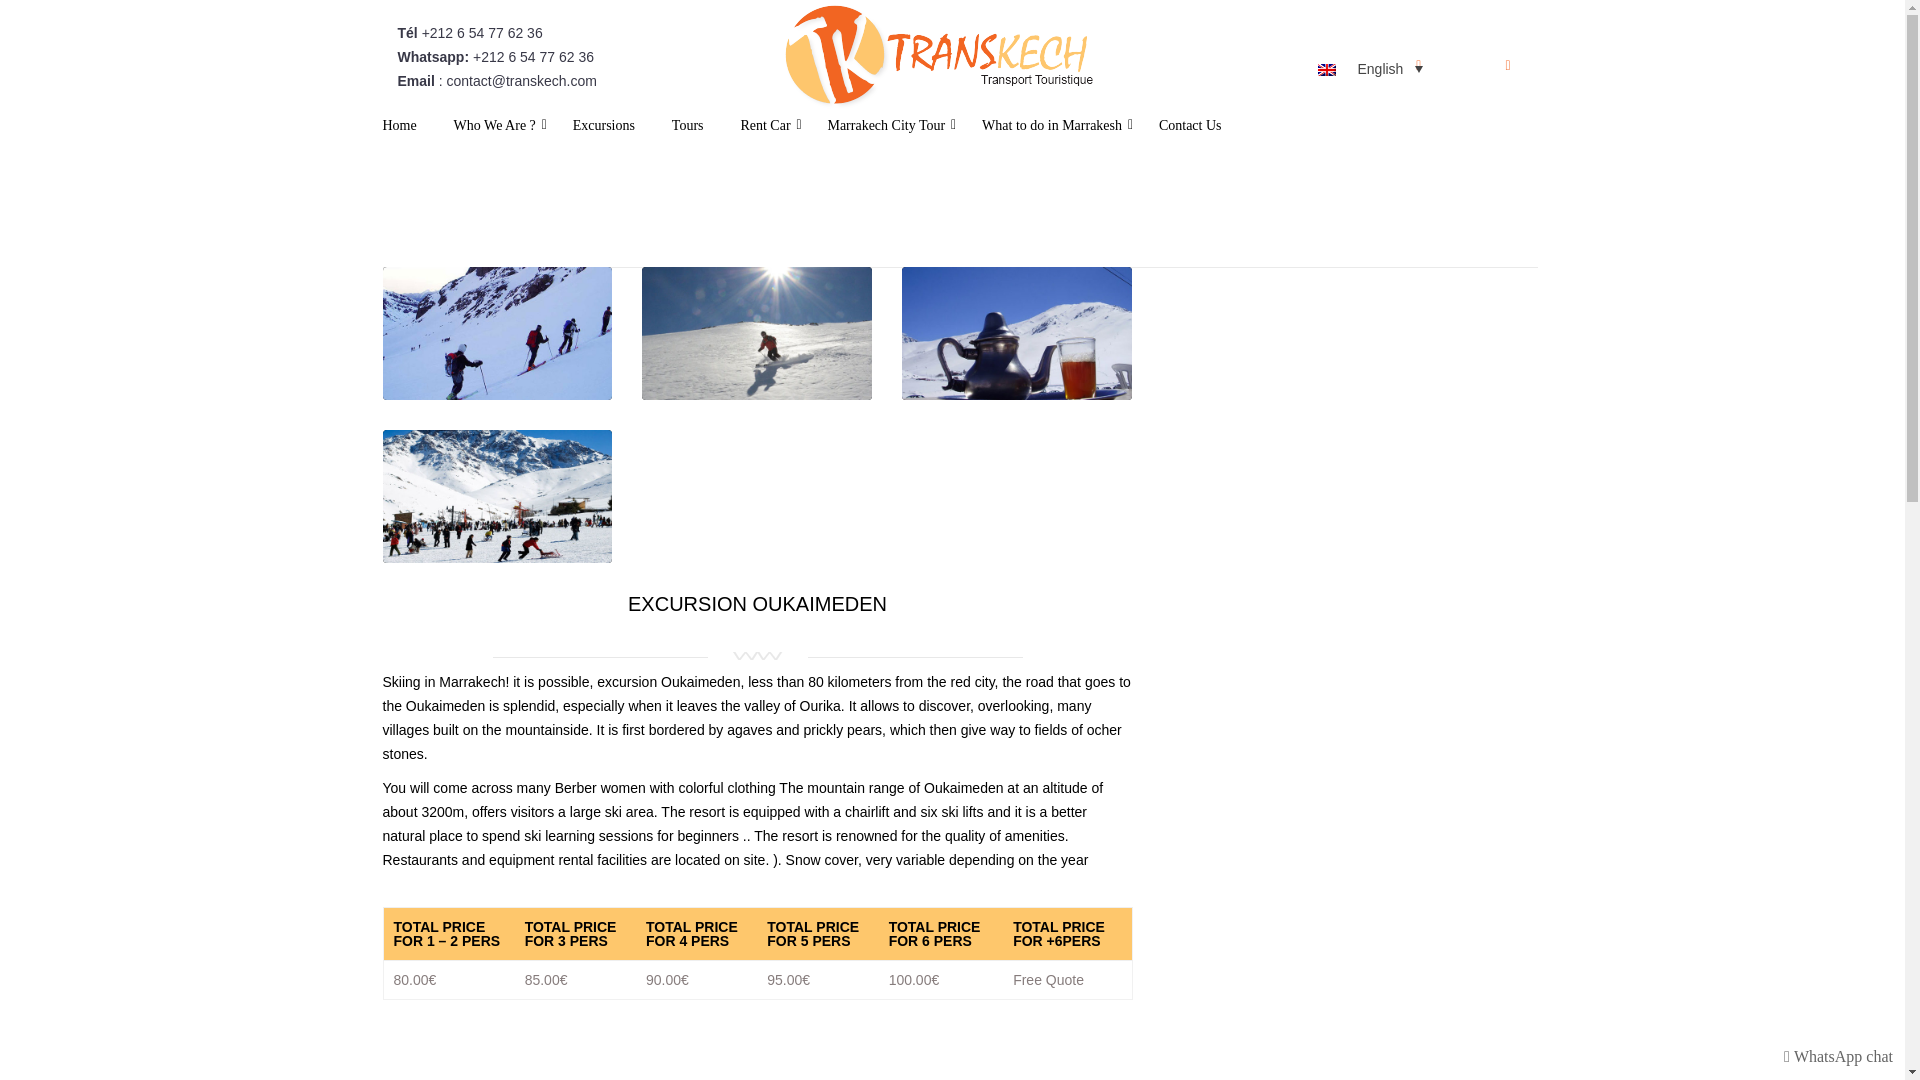 This screenshot has width=1920, height=1080. Describe the element at coordinates (764, 130) in the screenshot. I see `Rent Car` at that location.